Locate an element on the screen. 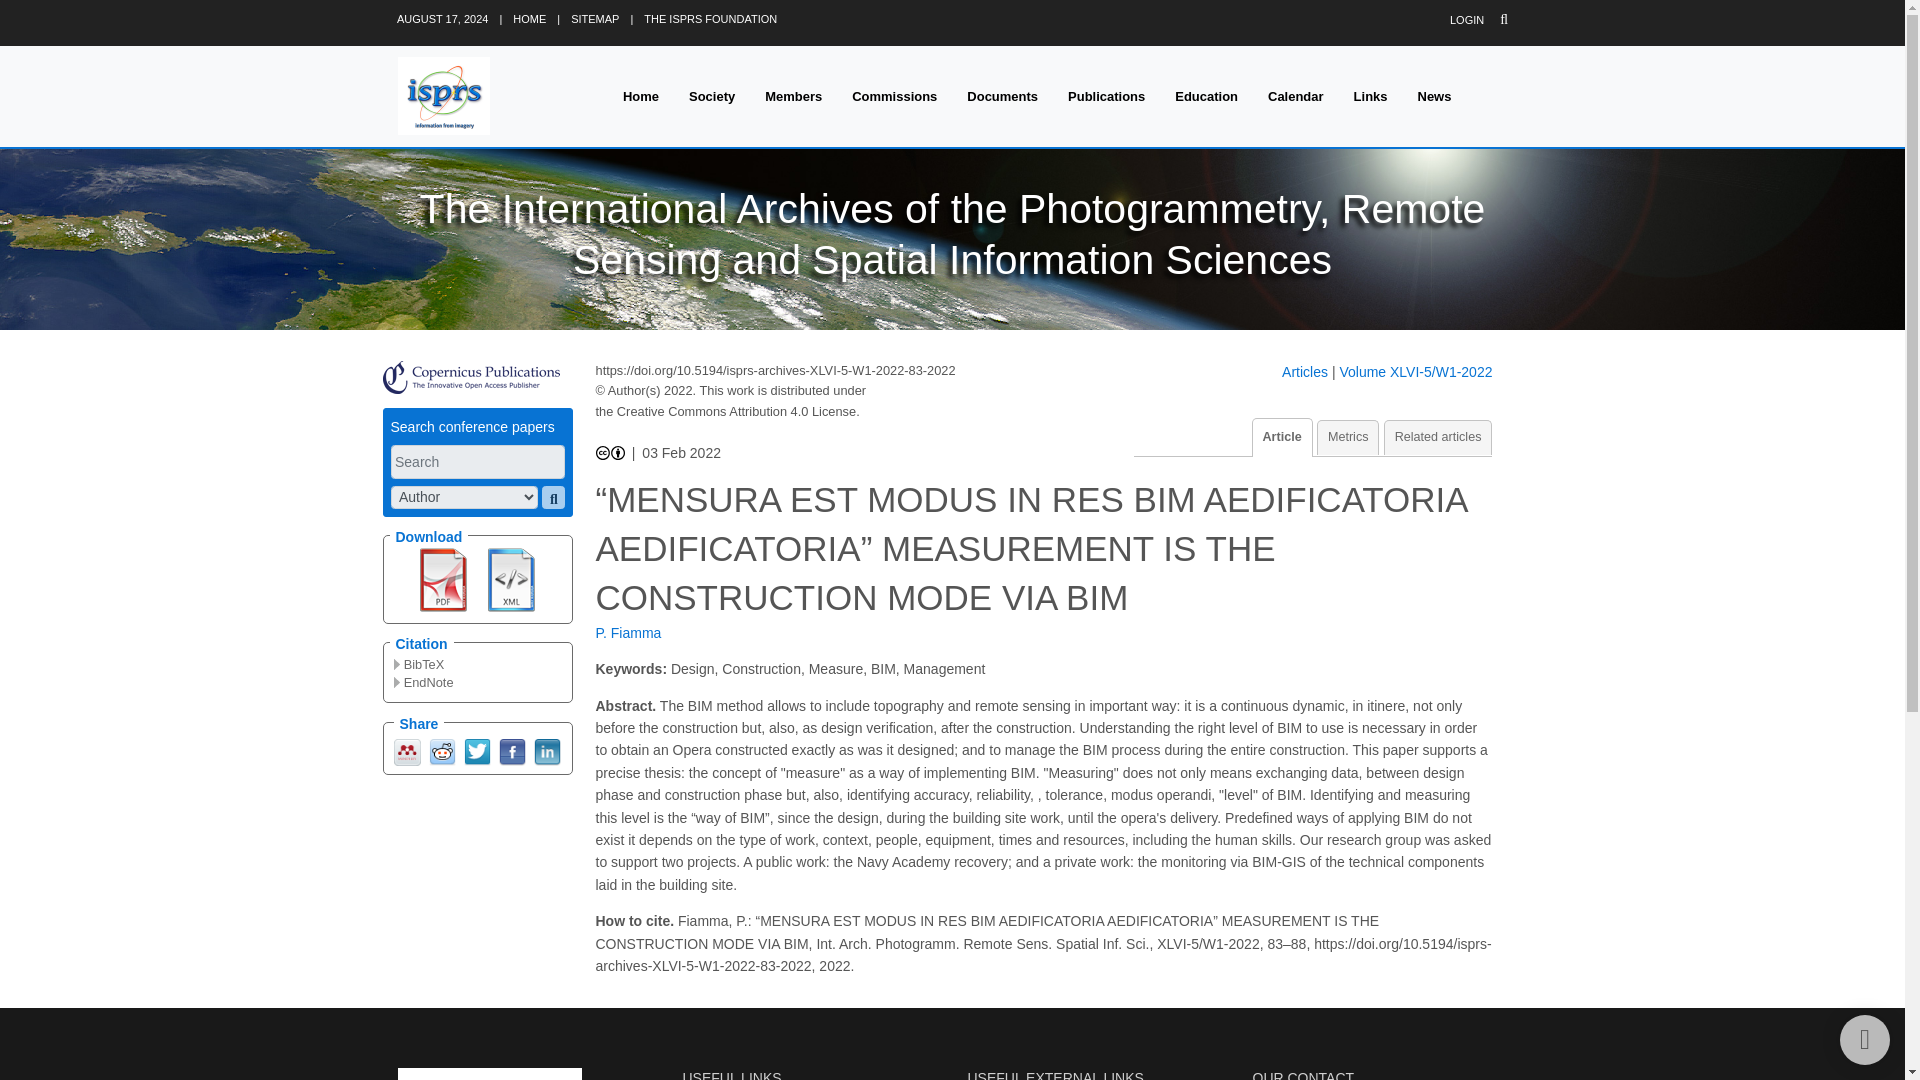  THE ISPRS FOUNDATION is located at coordinates (710, 18).